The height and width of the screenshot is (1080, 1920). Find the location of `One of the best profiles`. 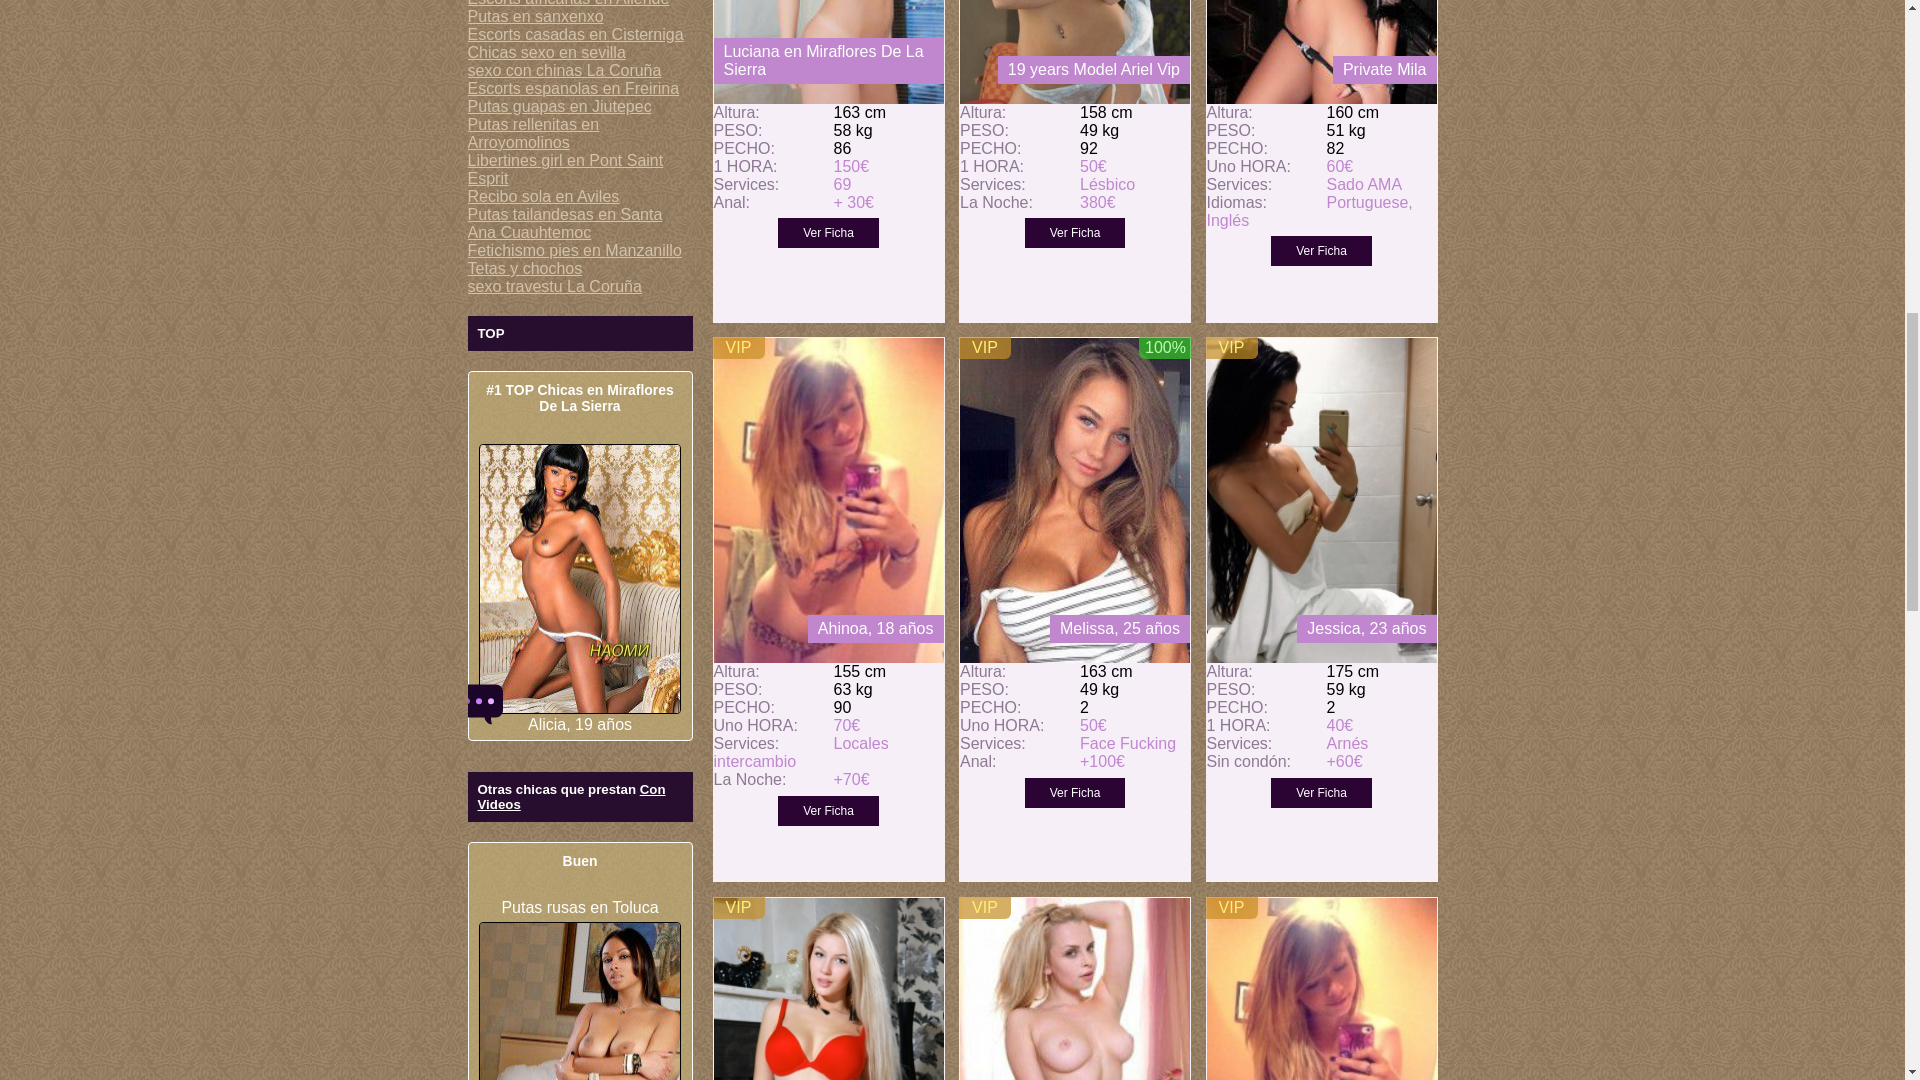

One of the best profiles is located at coordinates (984, 347).